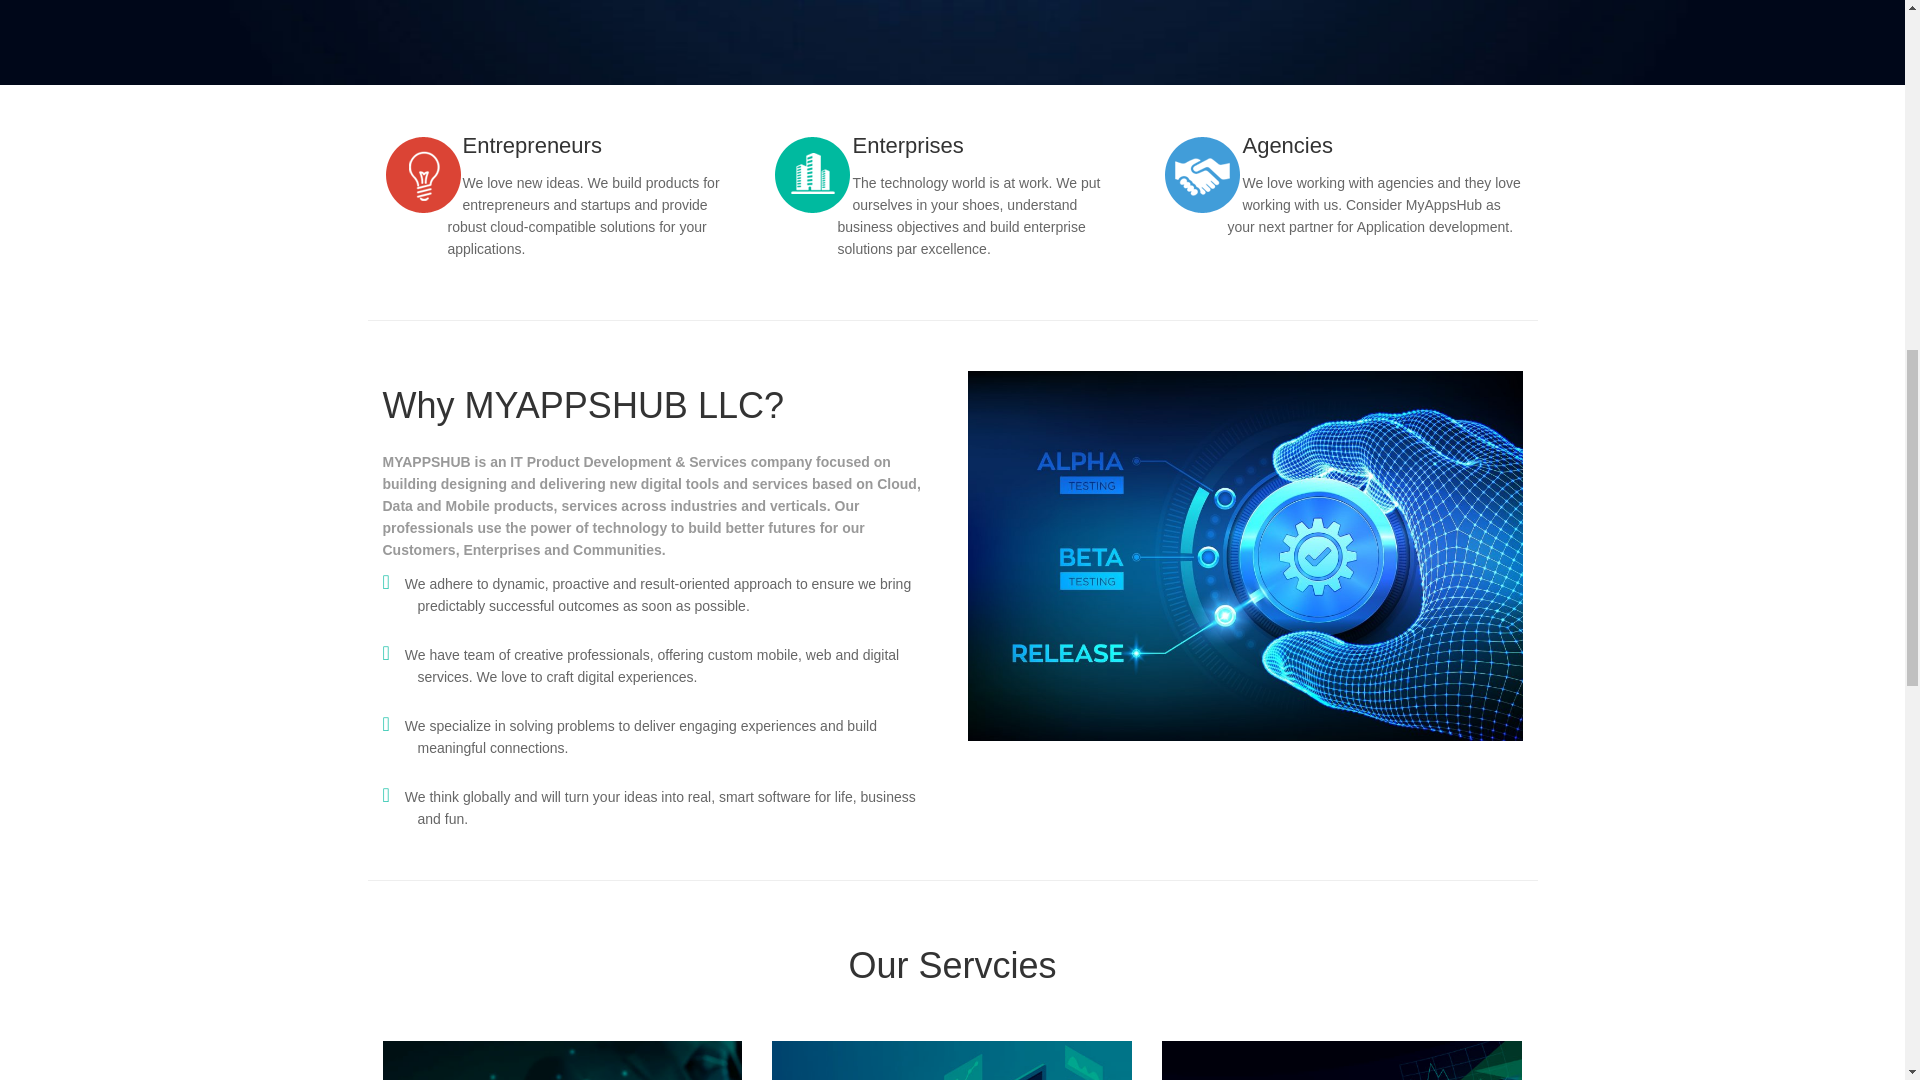 This screenshot has width=1920, height=1080. Describe the element at coordinates (562, 1060) in the screenshot. I see `Cloud Computing` at that location.